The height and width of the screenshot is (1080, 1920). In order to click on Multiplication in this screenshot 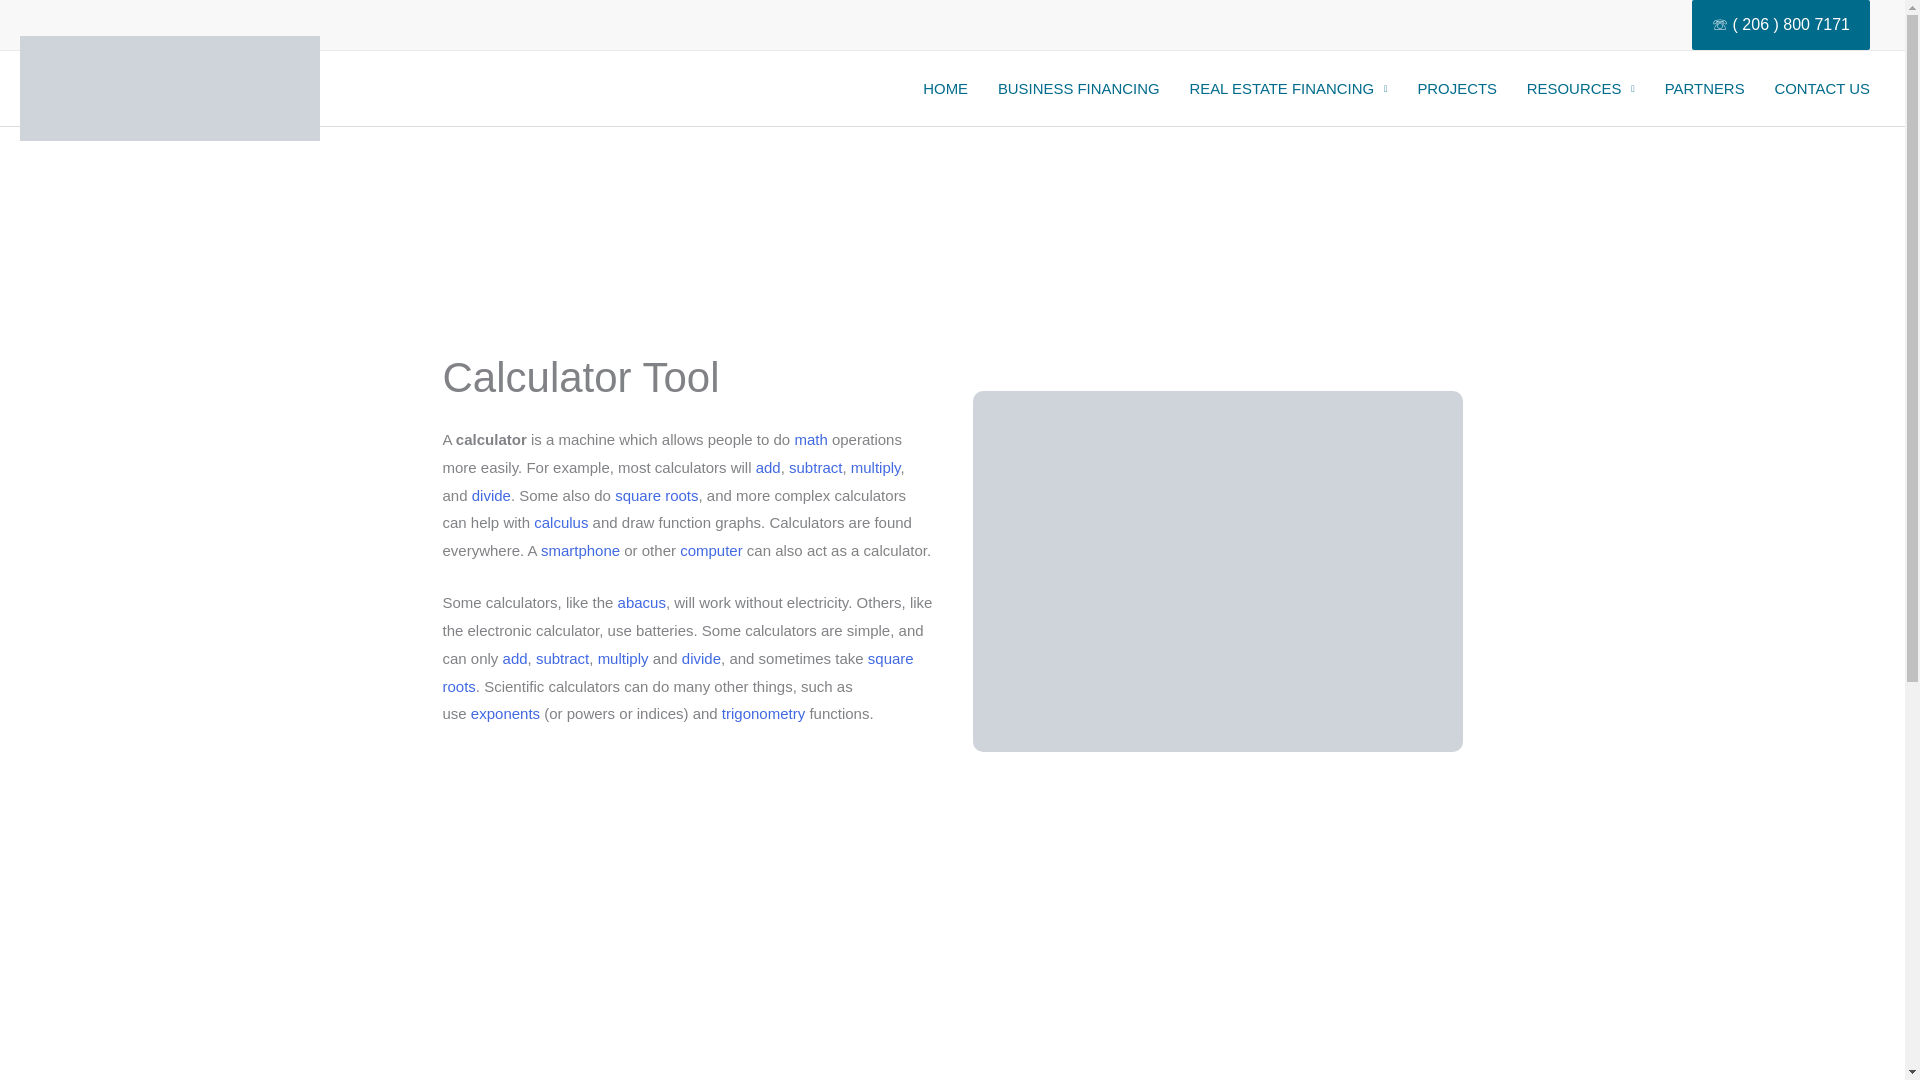, I will do `click(875, 468)`.